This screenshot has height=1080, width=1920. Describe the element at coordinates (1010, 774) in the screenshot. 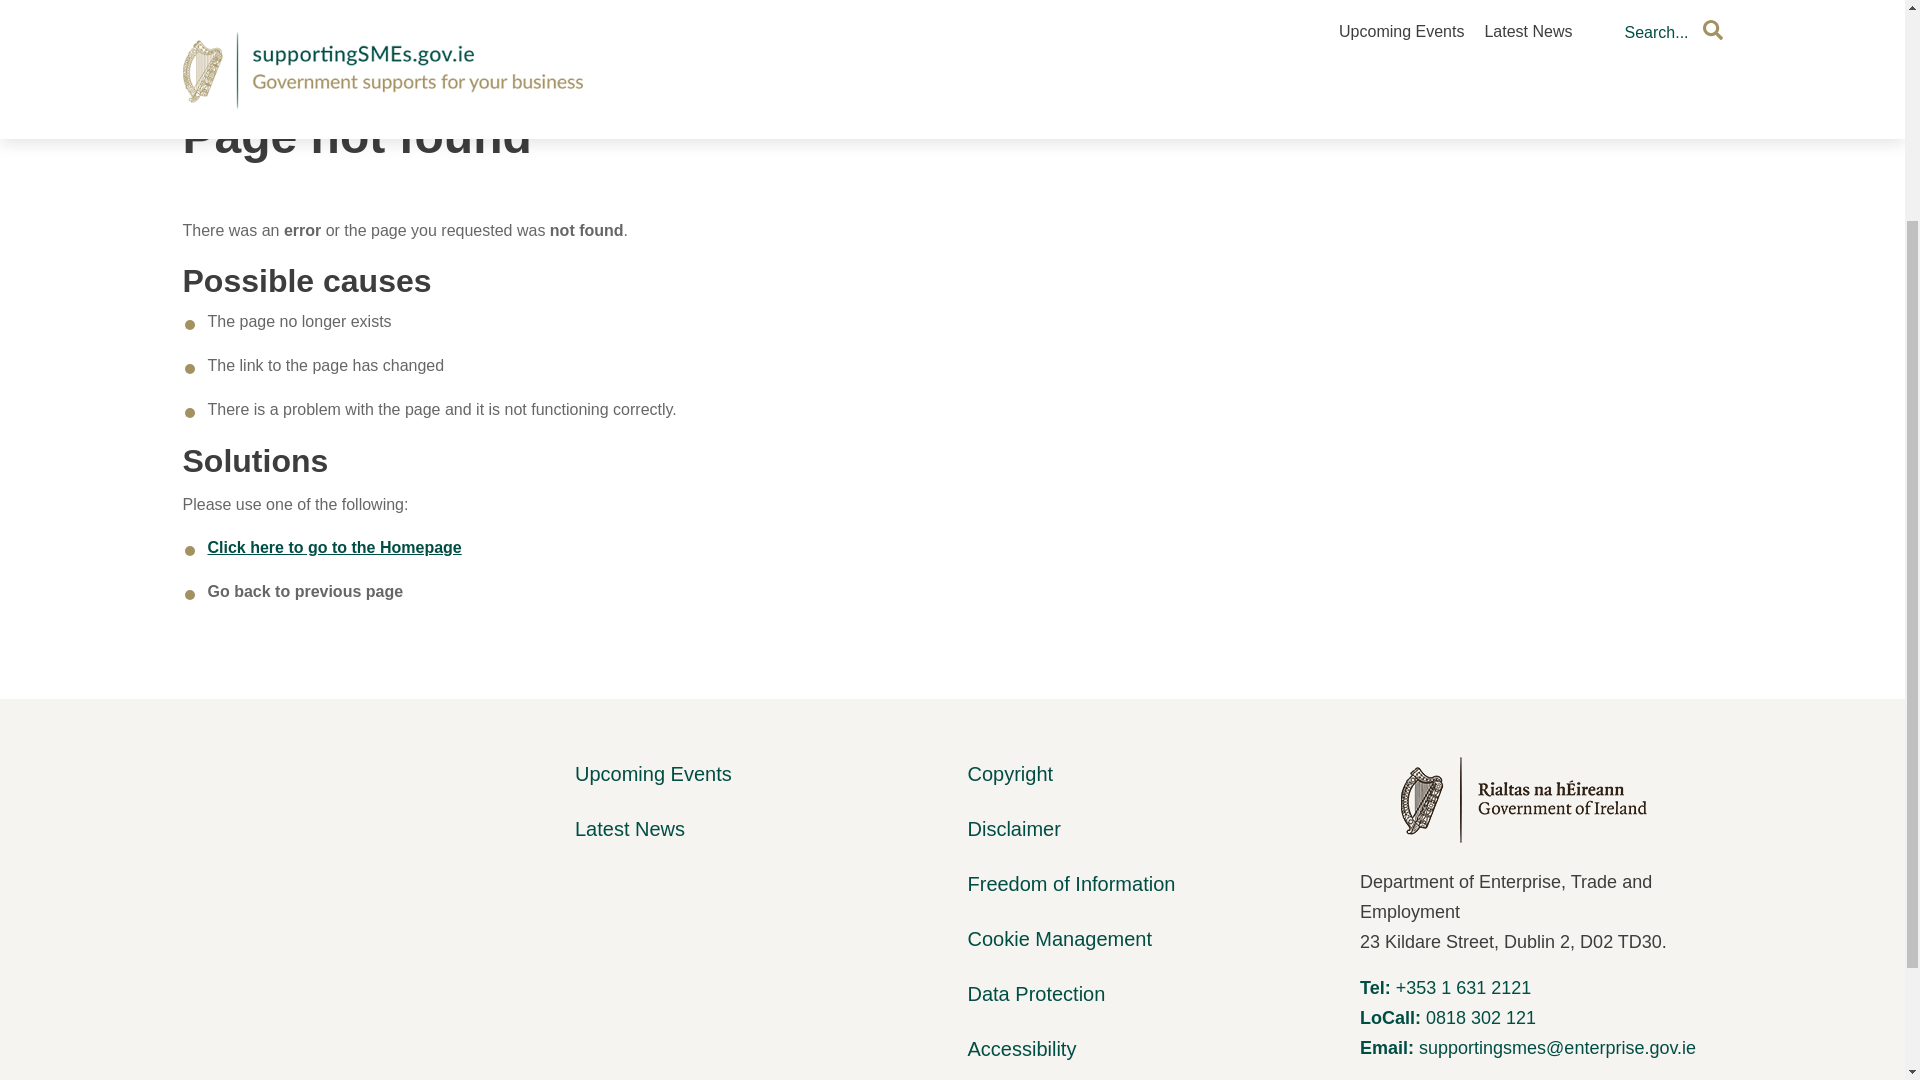

I see `Copyright` at that location.